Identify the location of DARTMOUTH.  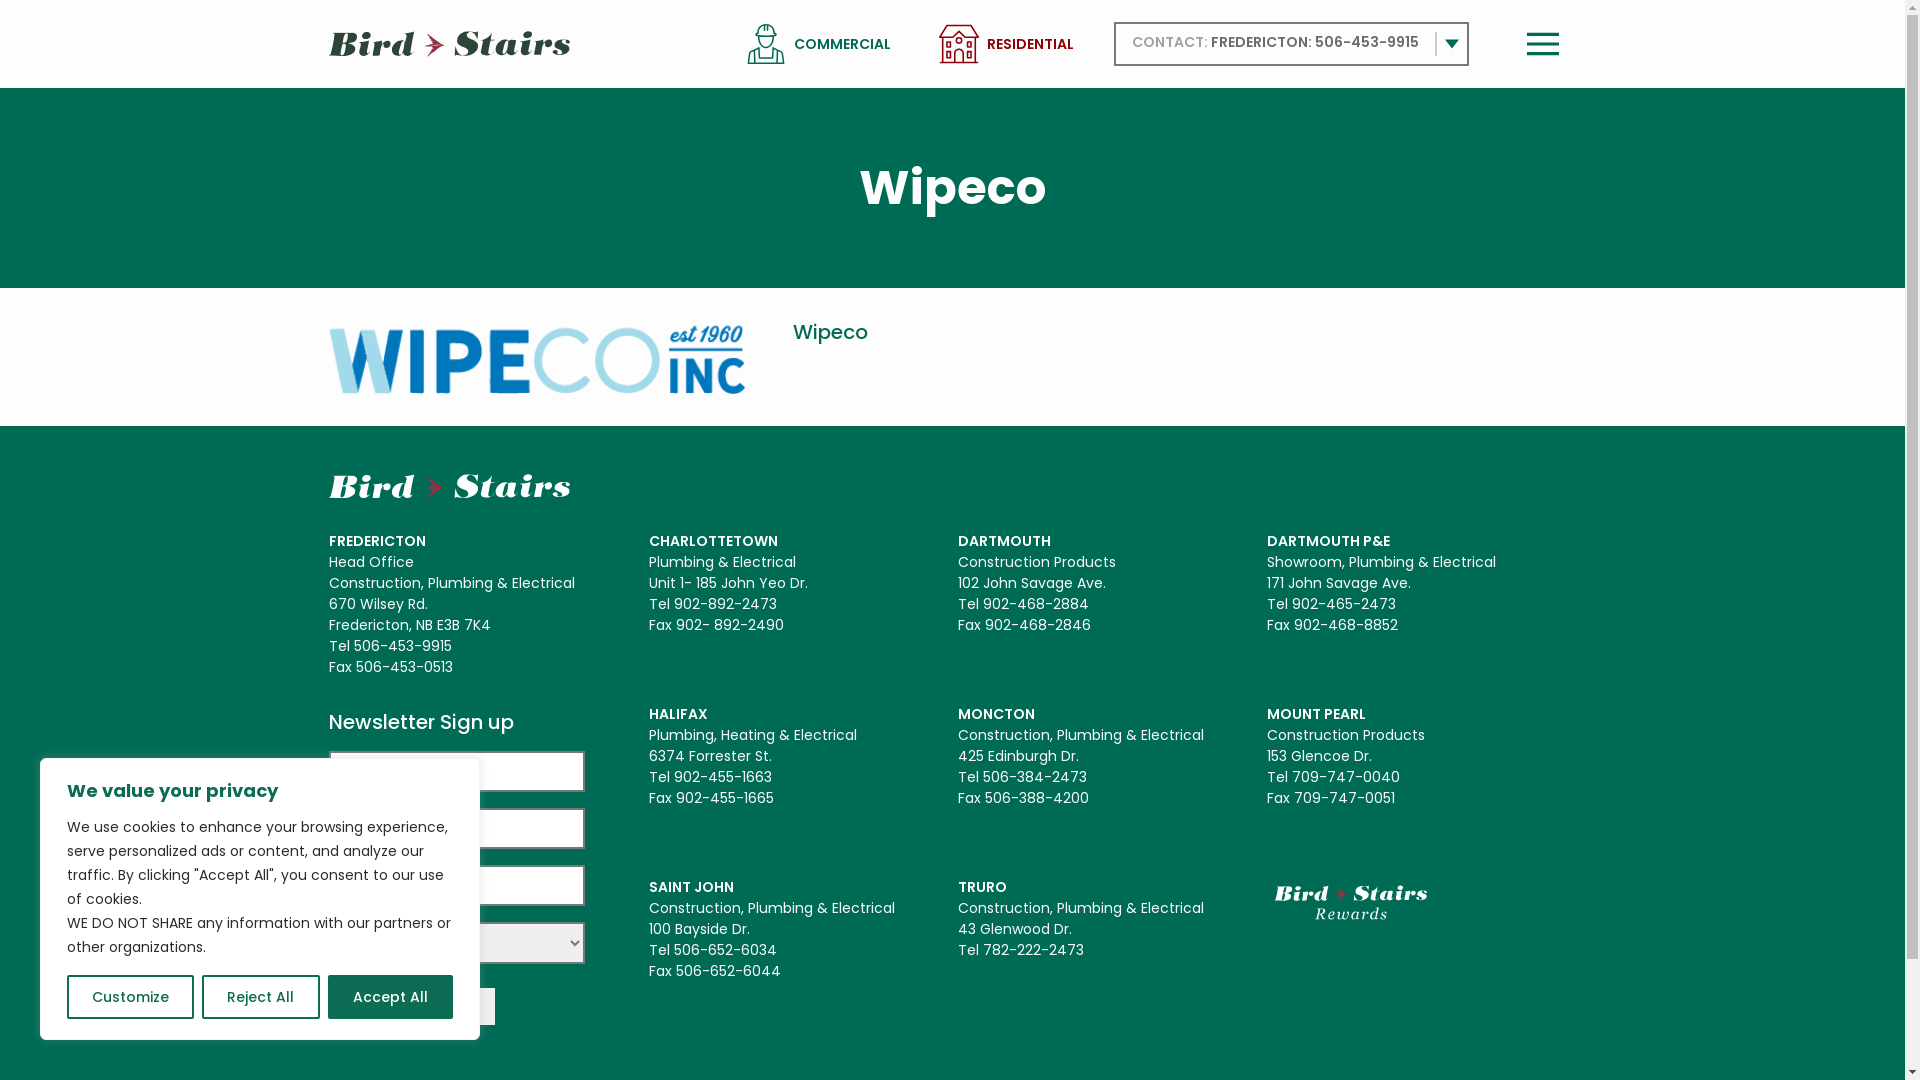
(1004, 541).